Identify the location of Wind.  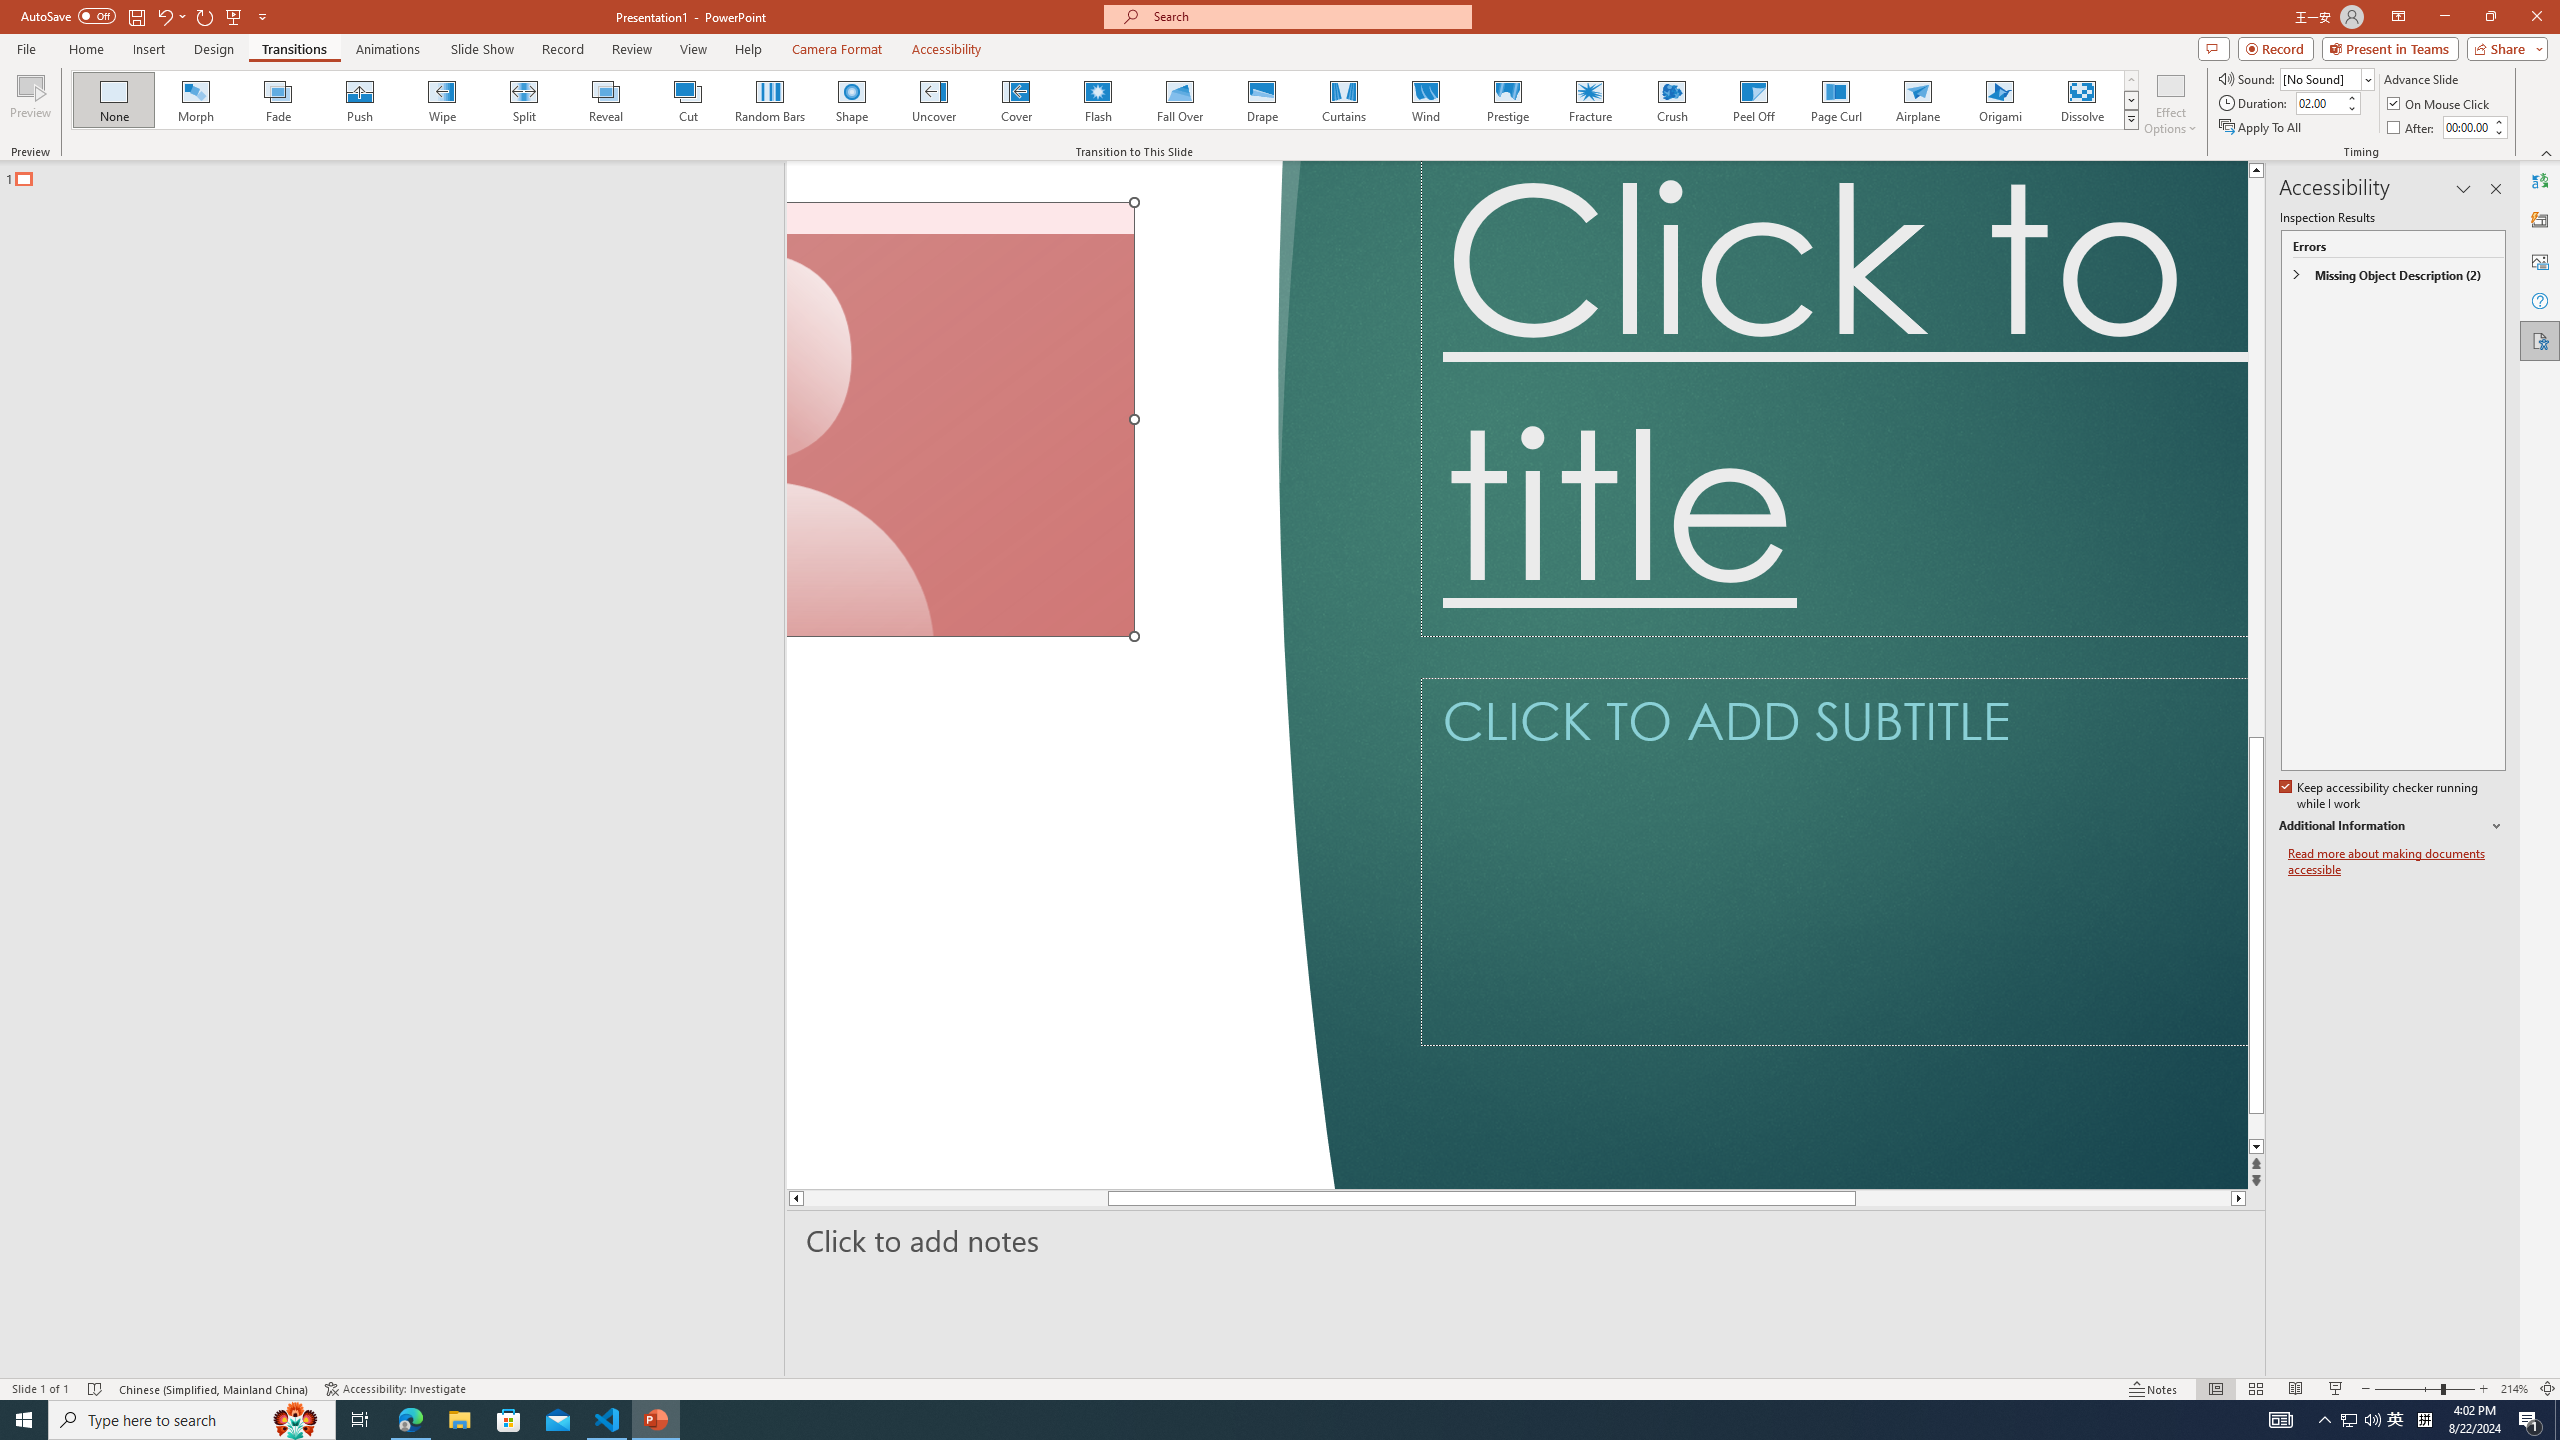
(1425, 100).